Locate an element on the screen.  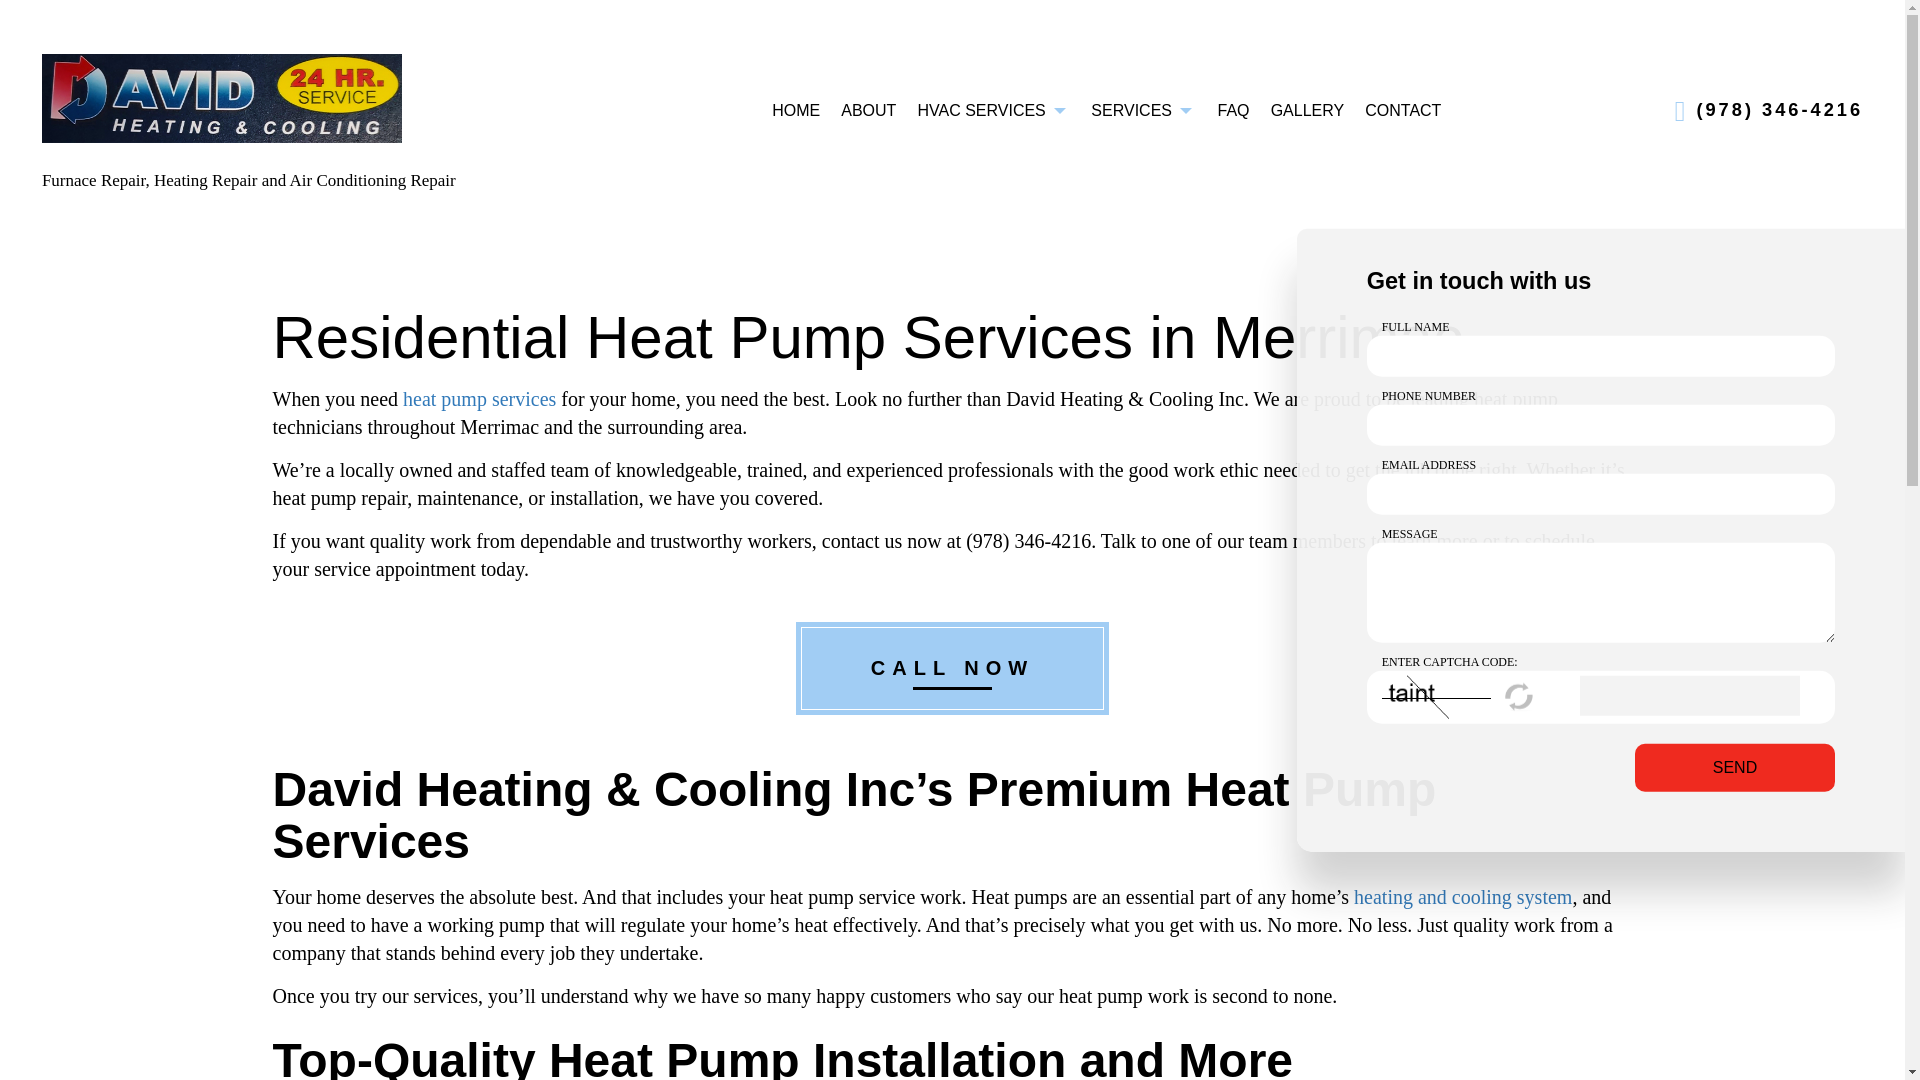
Phone Number is located at coordinates (1601, 426).